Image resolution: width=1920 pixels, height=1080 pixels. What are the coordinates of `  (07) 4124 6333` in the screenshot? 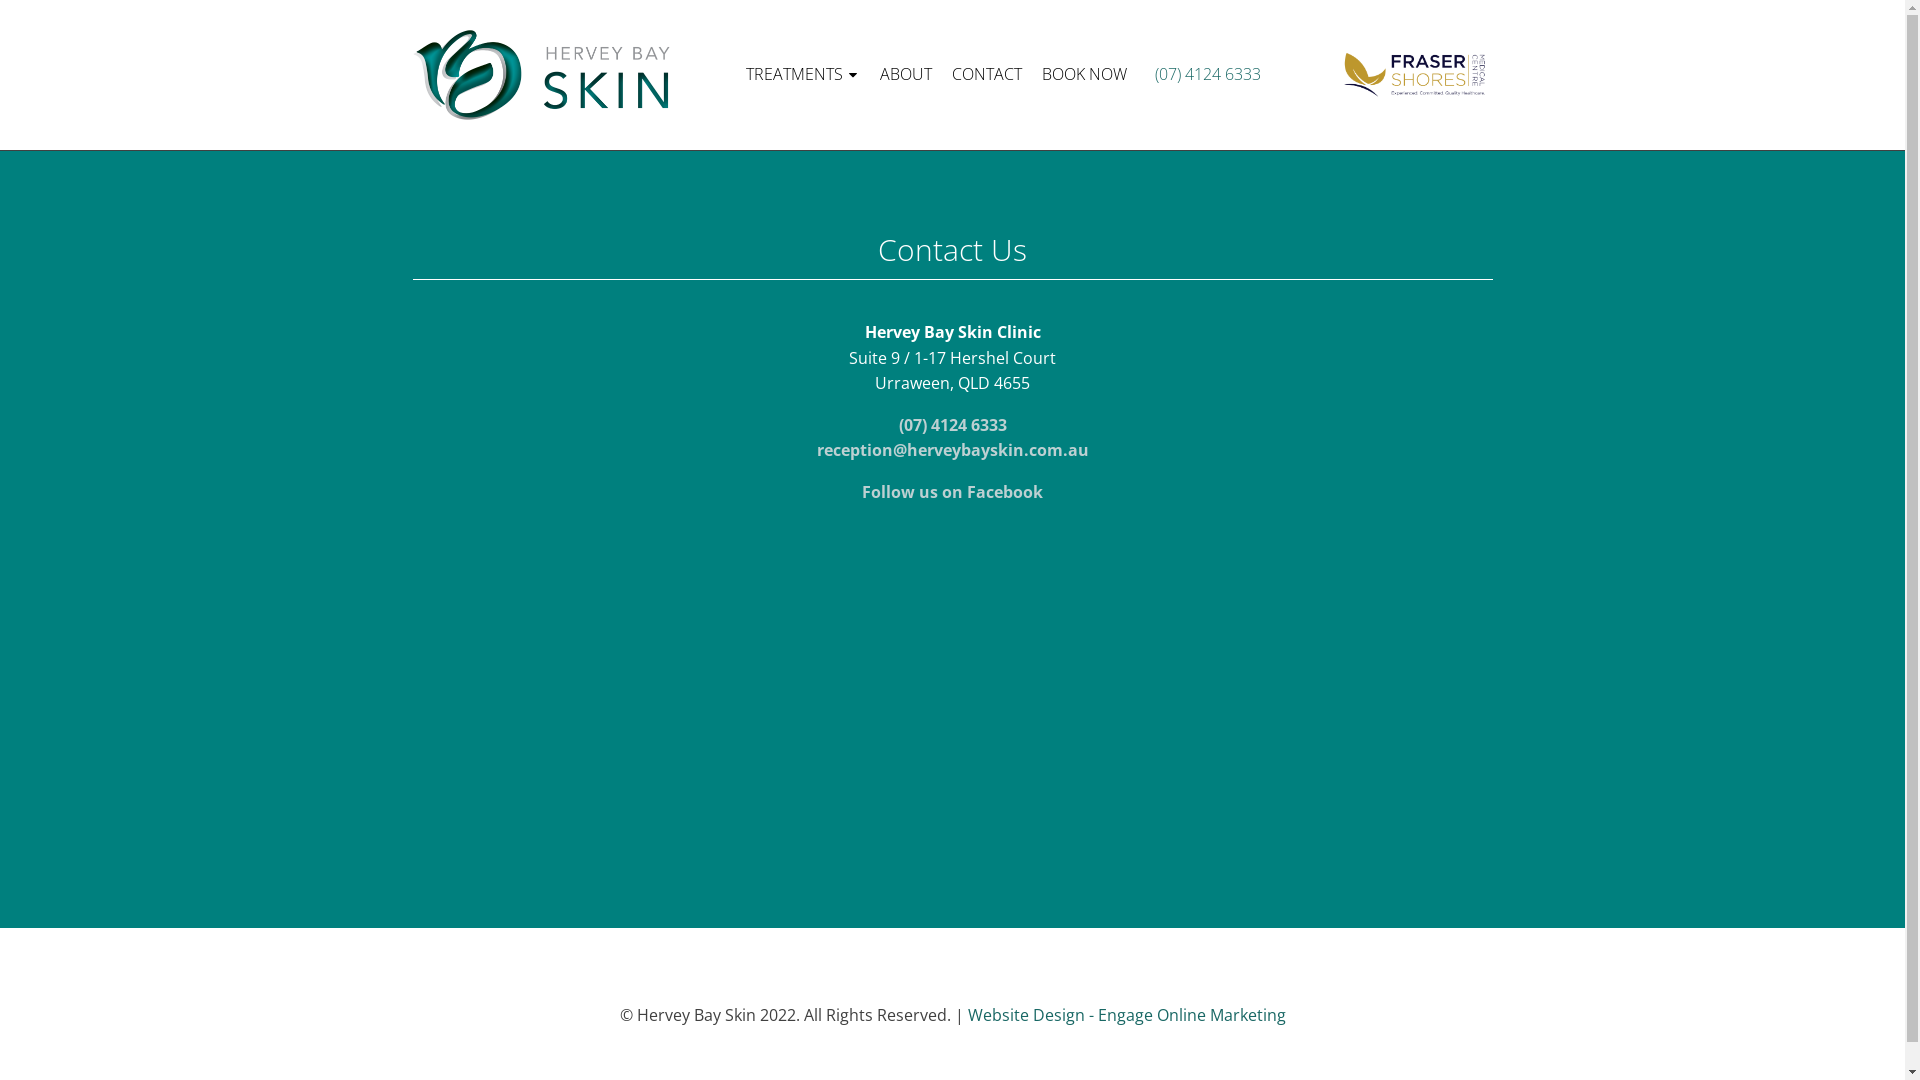 It's located at (1204, 75).